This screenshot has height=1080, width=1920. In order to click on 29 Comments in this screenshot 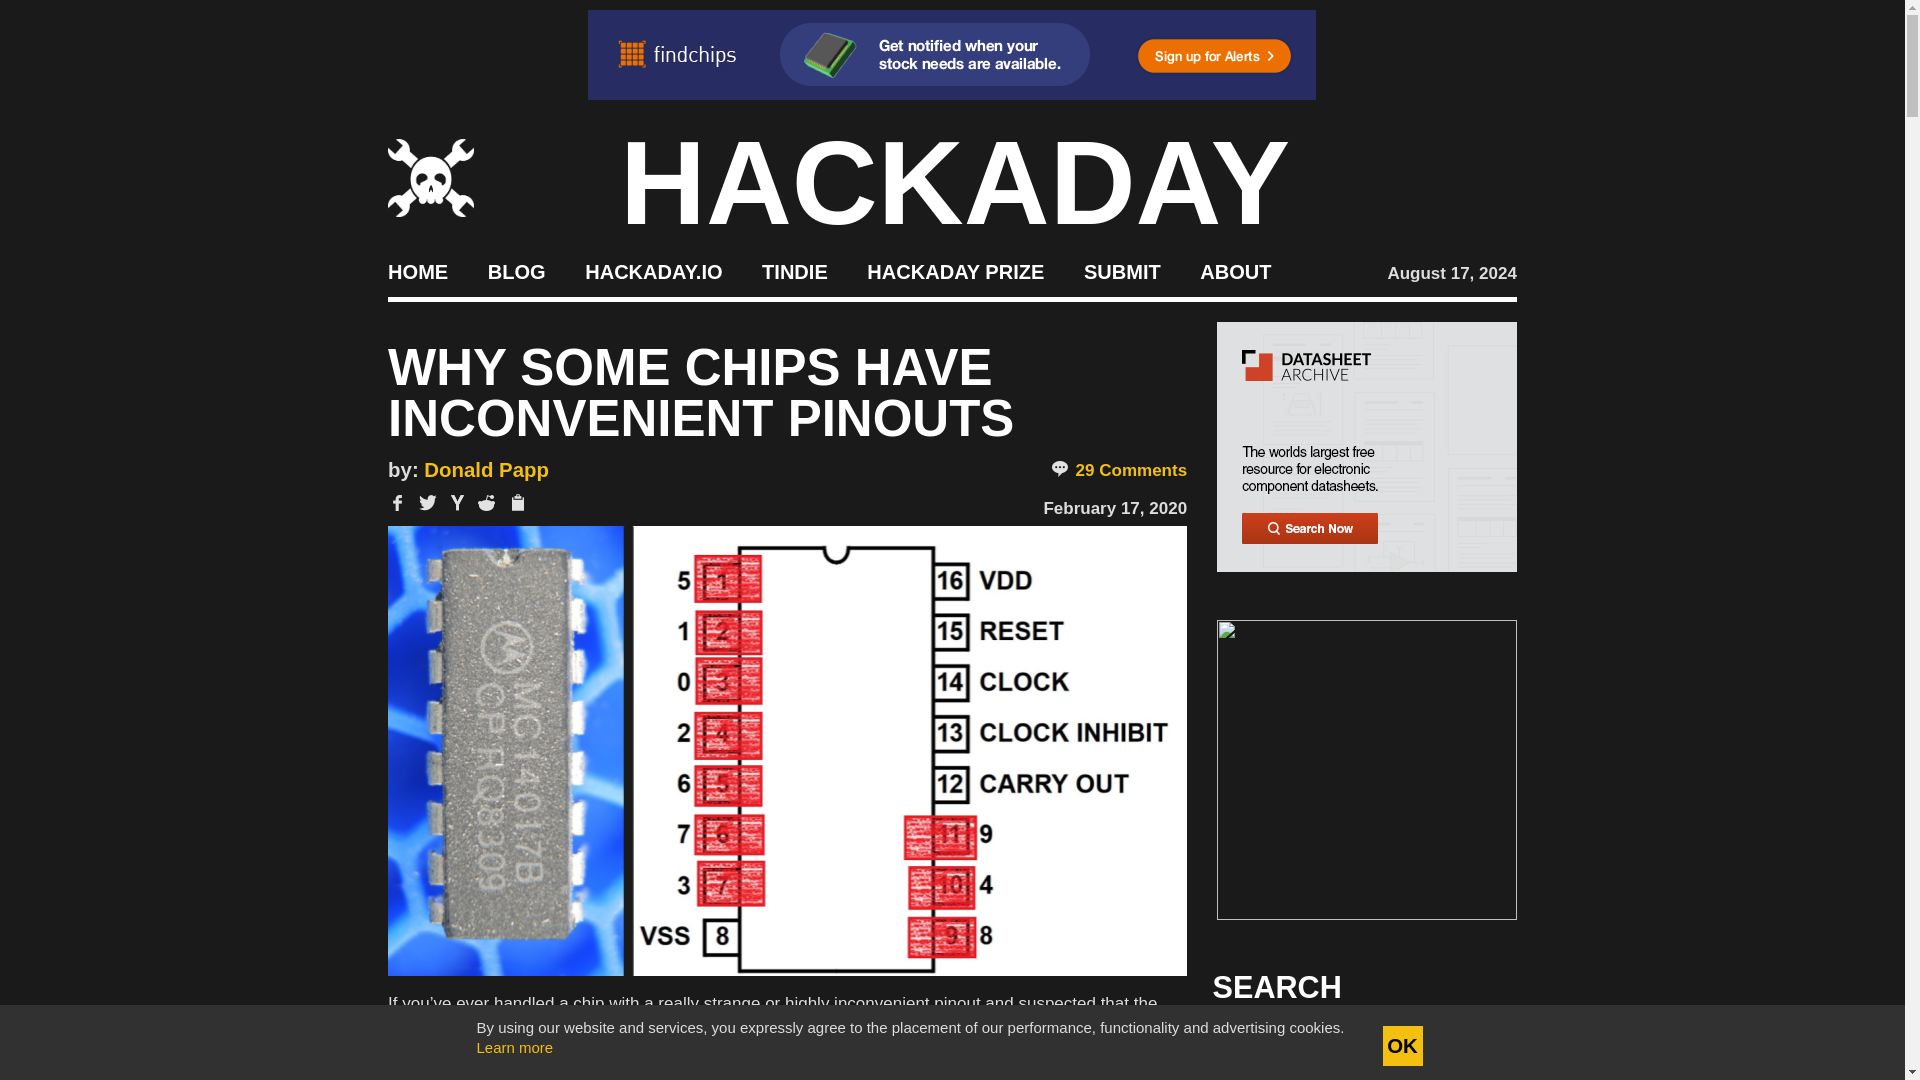, I will do `click(1118, 470)`.